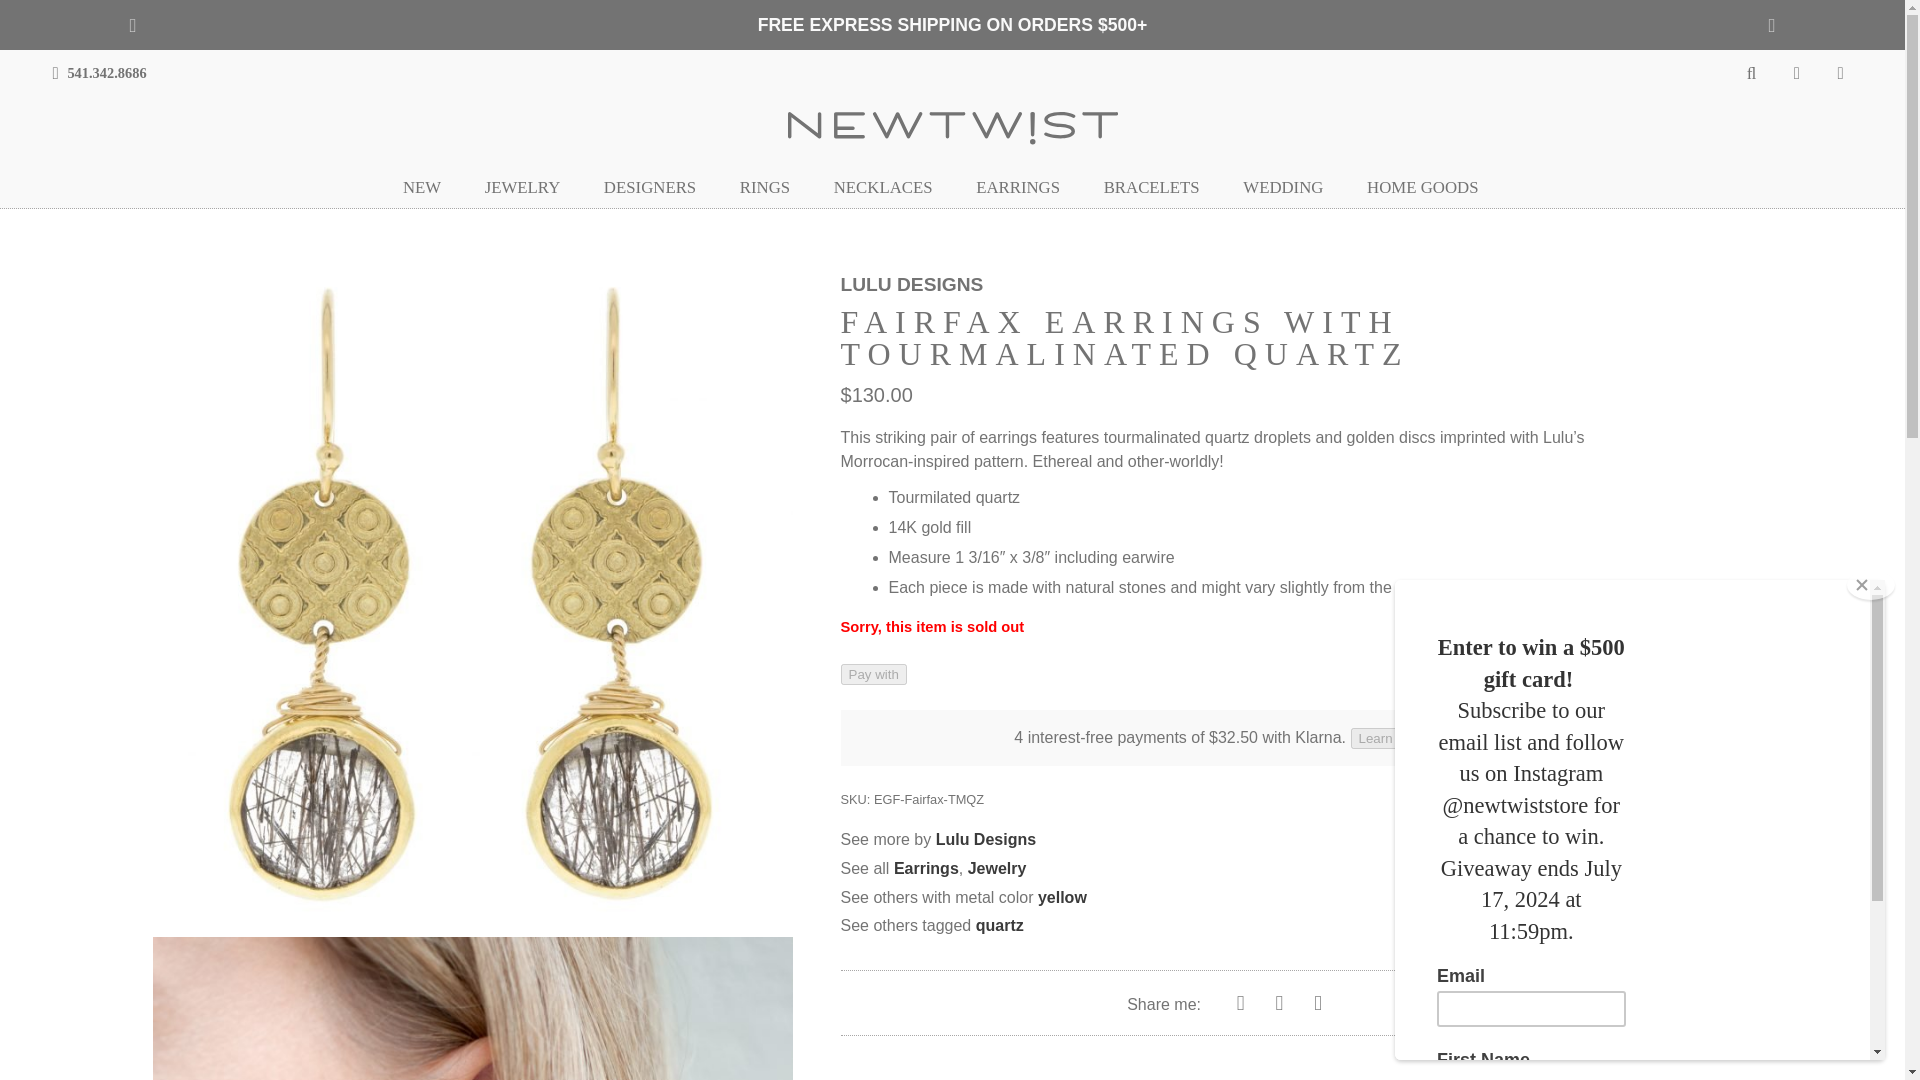  What do you see at coordinates (534, 188) in the screenshot?
I see `JEWELRY` at bounding box center [534, 188].